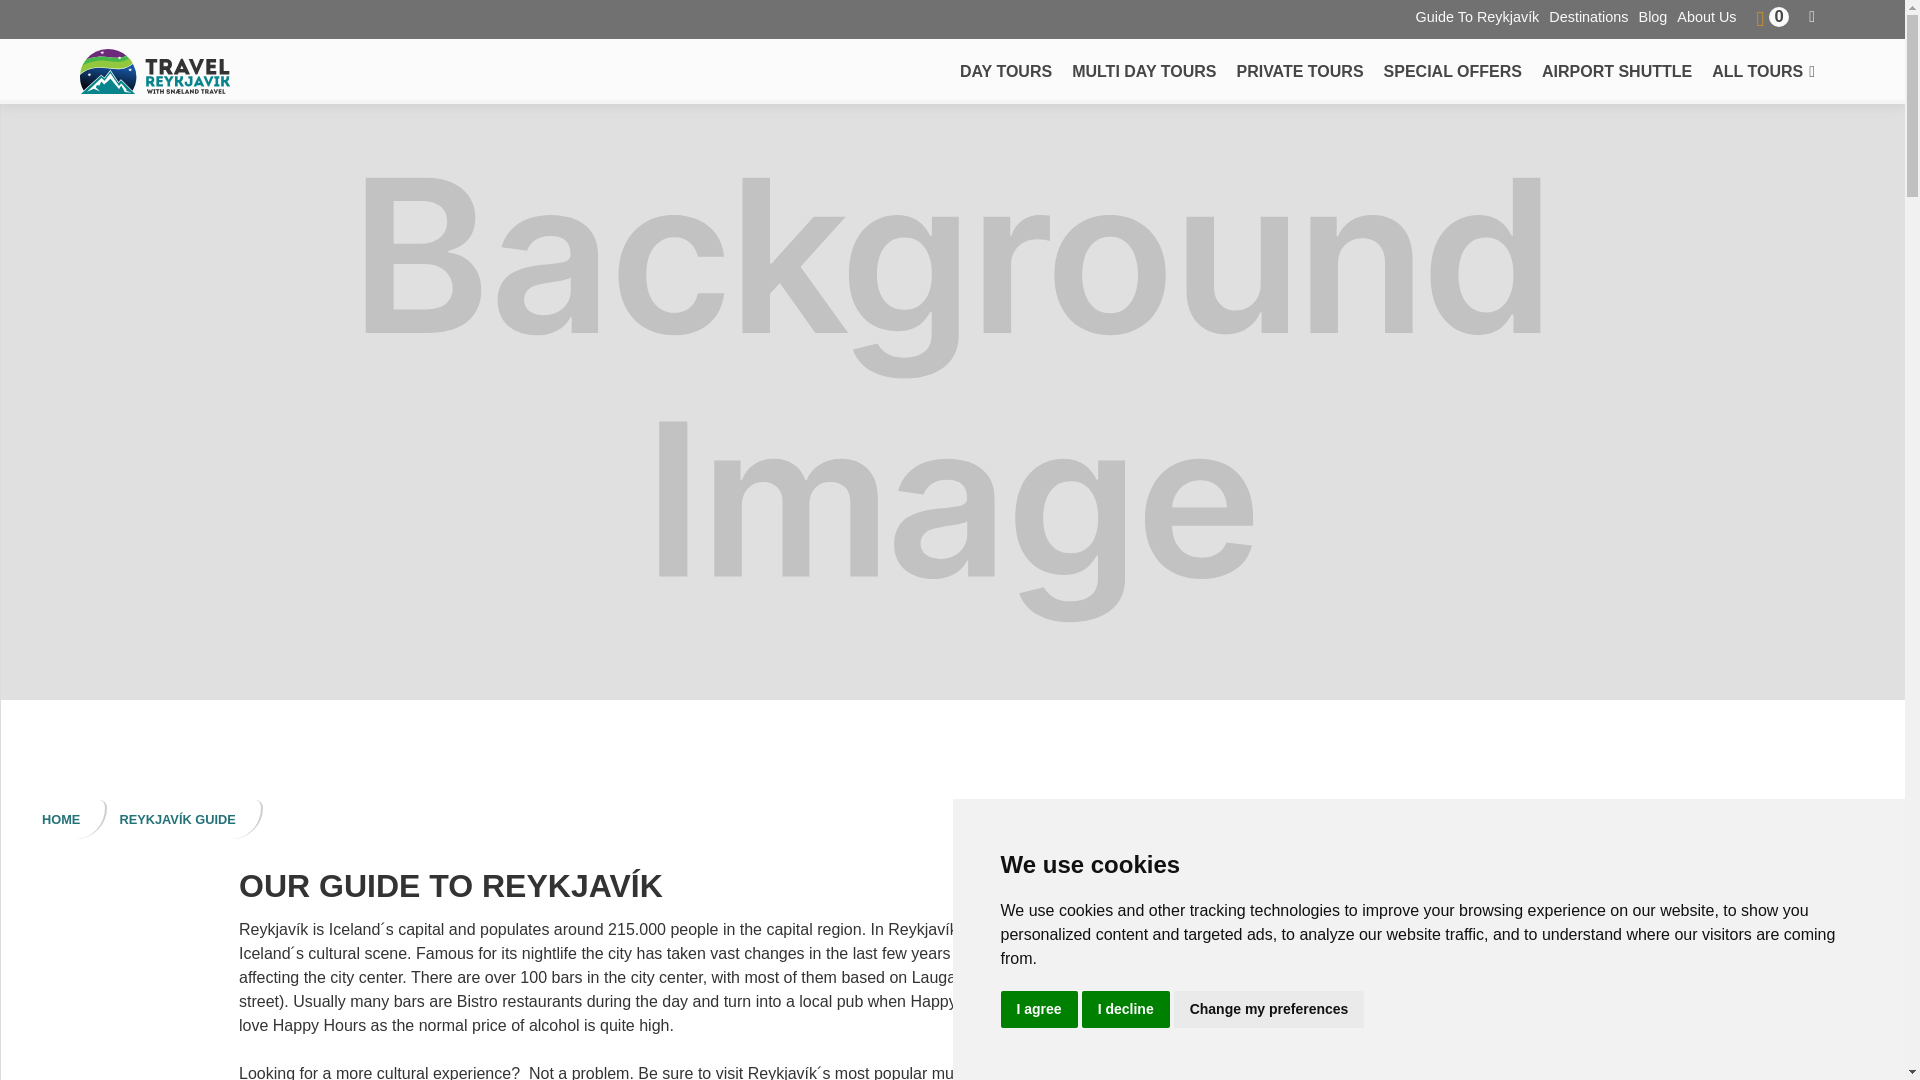 The width and height of the screenshot is (1920, 1080). Describe the element at coordinates (1126, 1010) in the screenshot. I see `I decline` at that location.